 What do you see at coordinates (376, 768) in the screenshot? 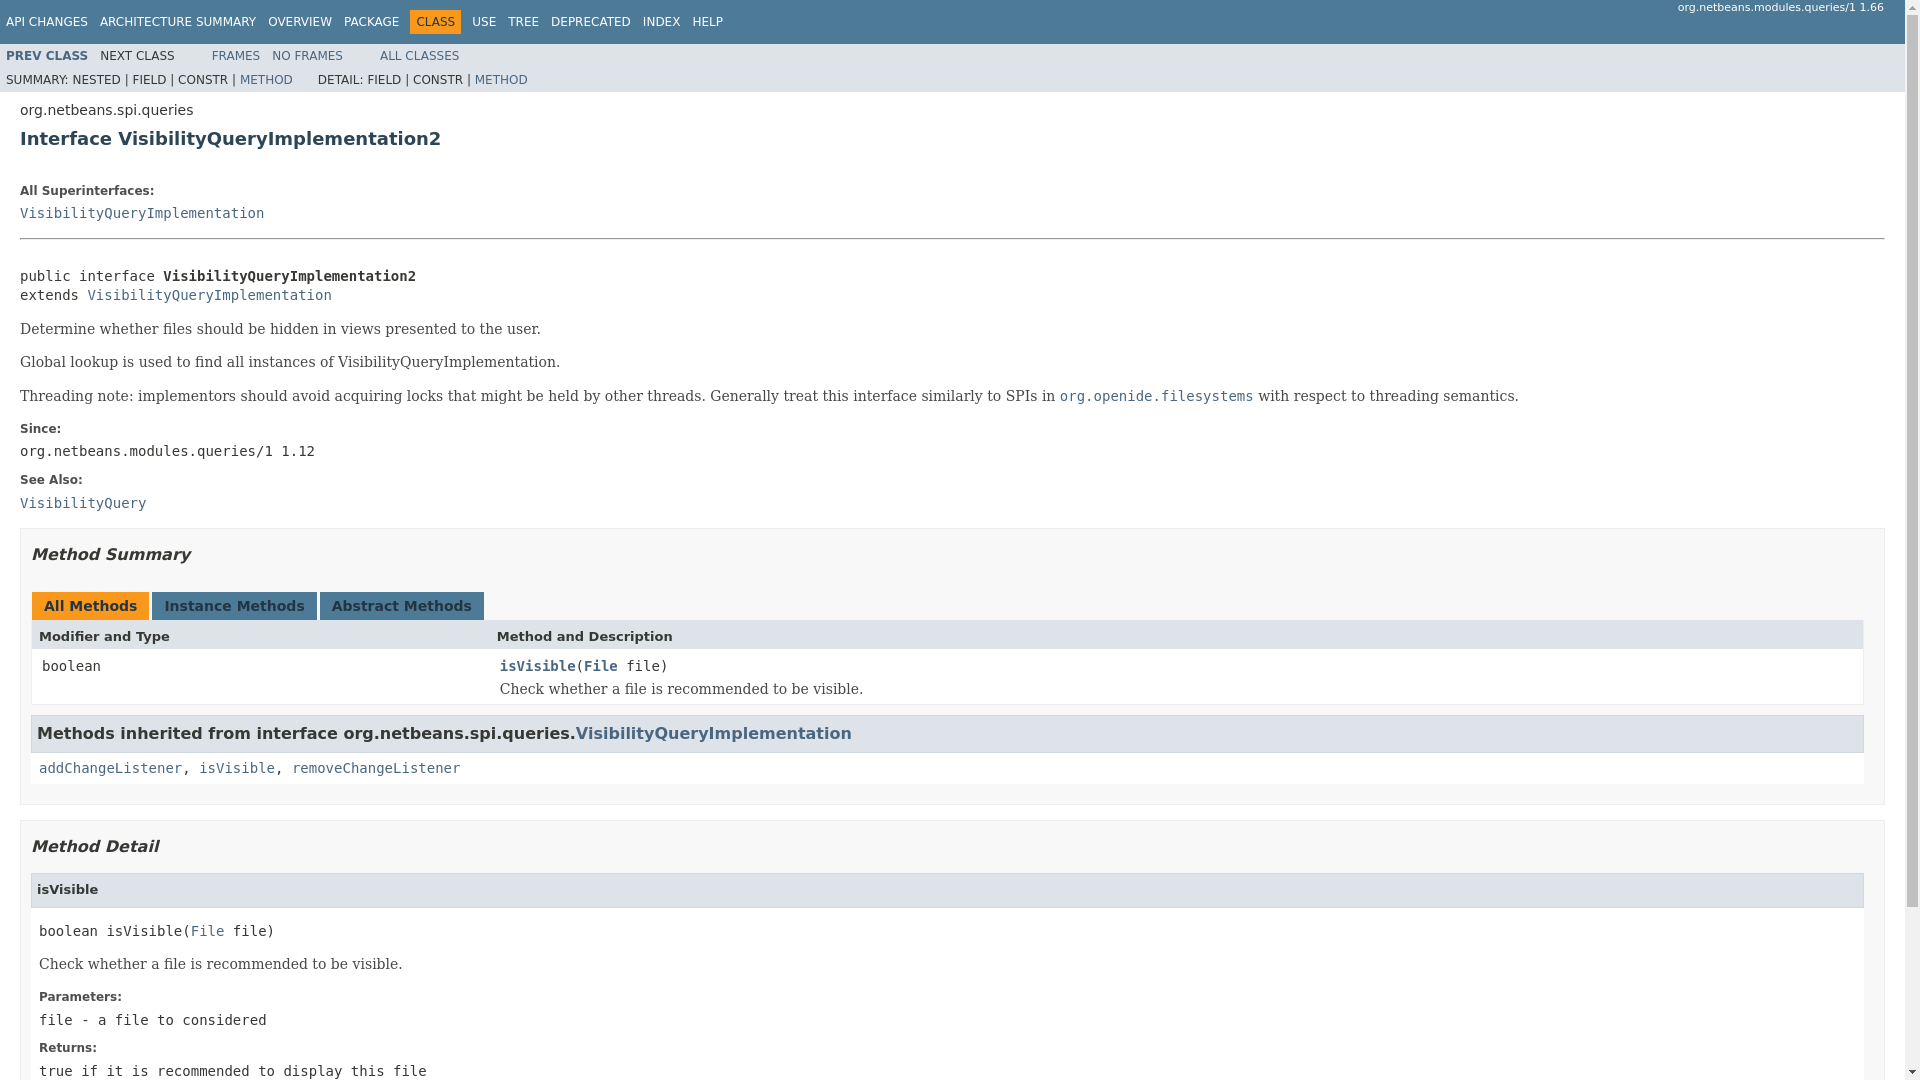
I see `removeChangeListener` at bounding box center [376, 768].